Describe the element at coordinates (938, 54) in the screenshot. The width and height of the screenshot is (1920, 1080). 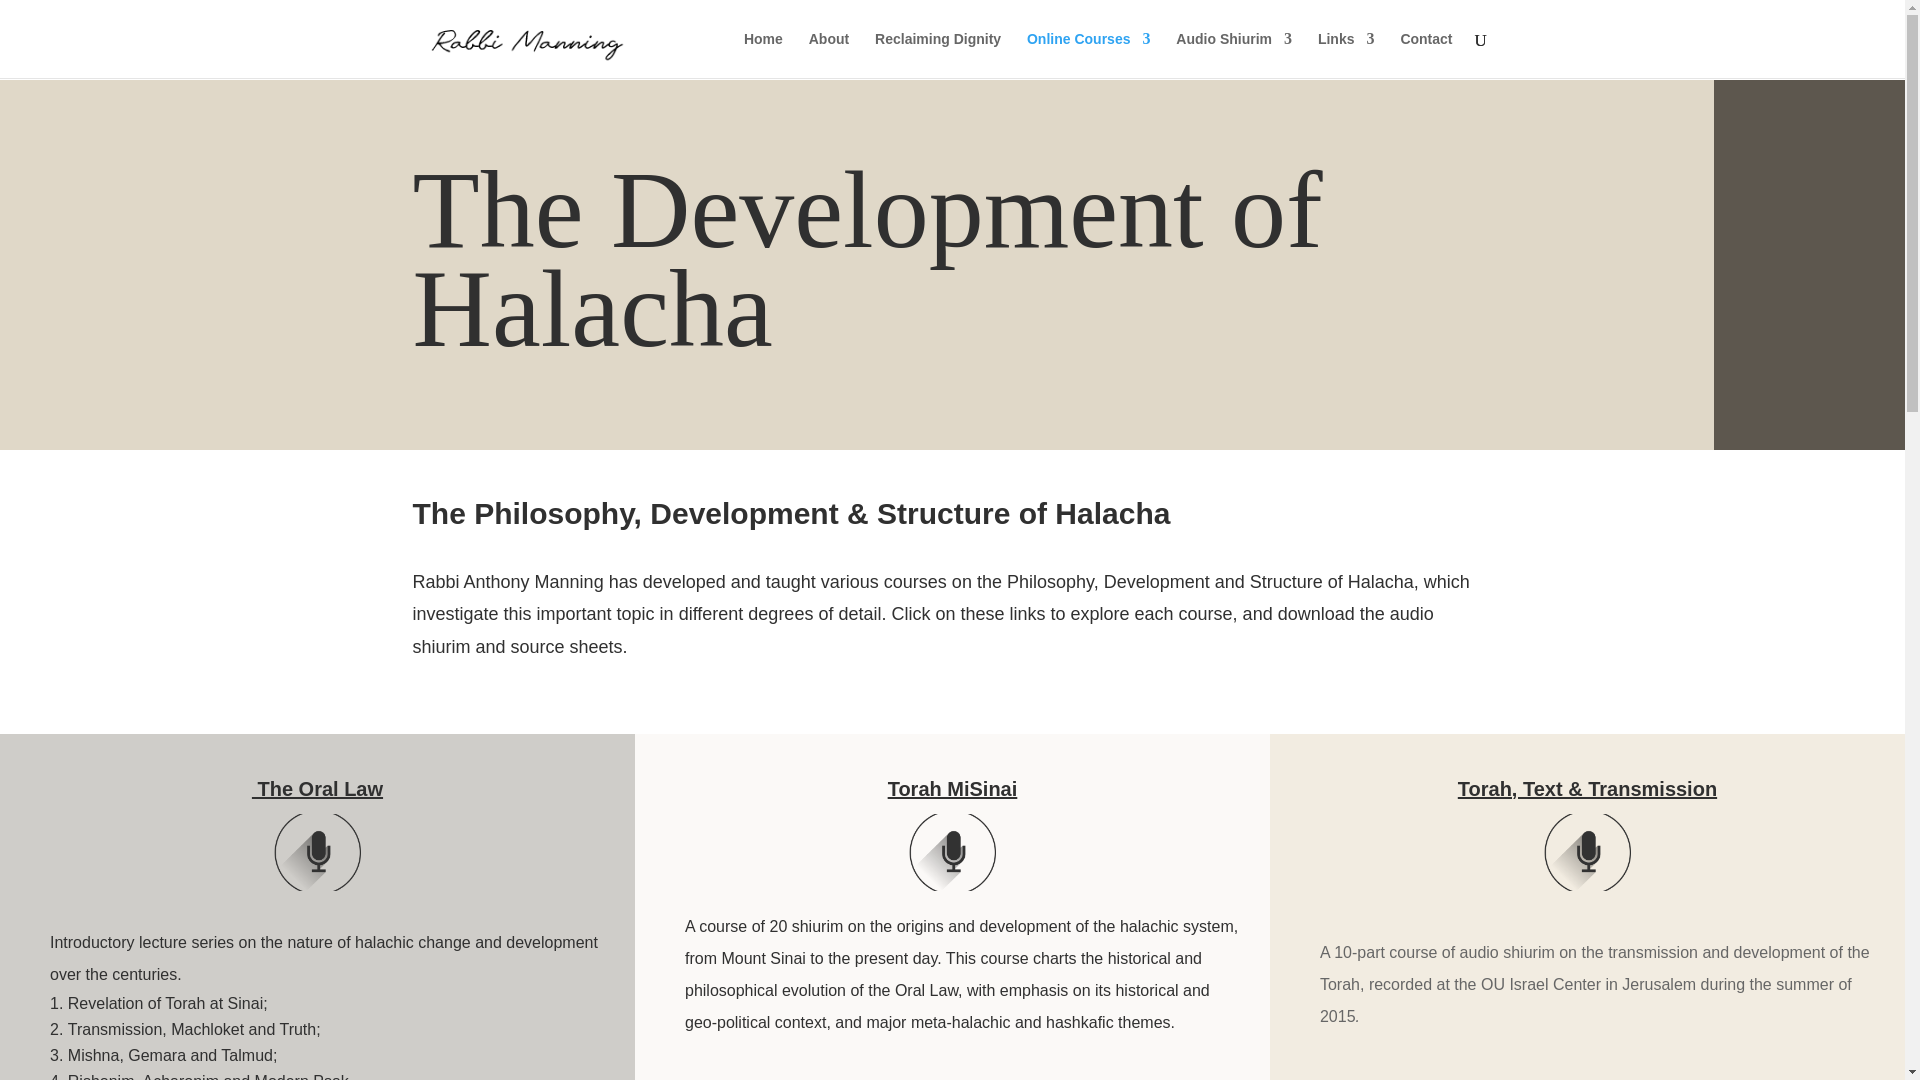
I see `Reclaiming Dignity` at that location.